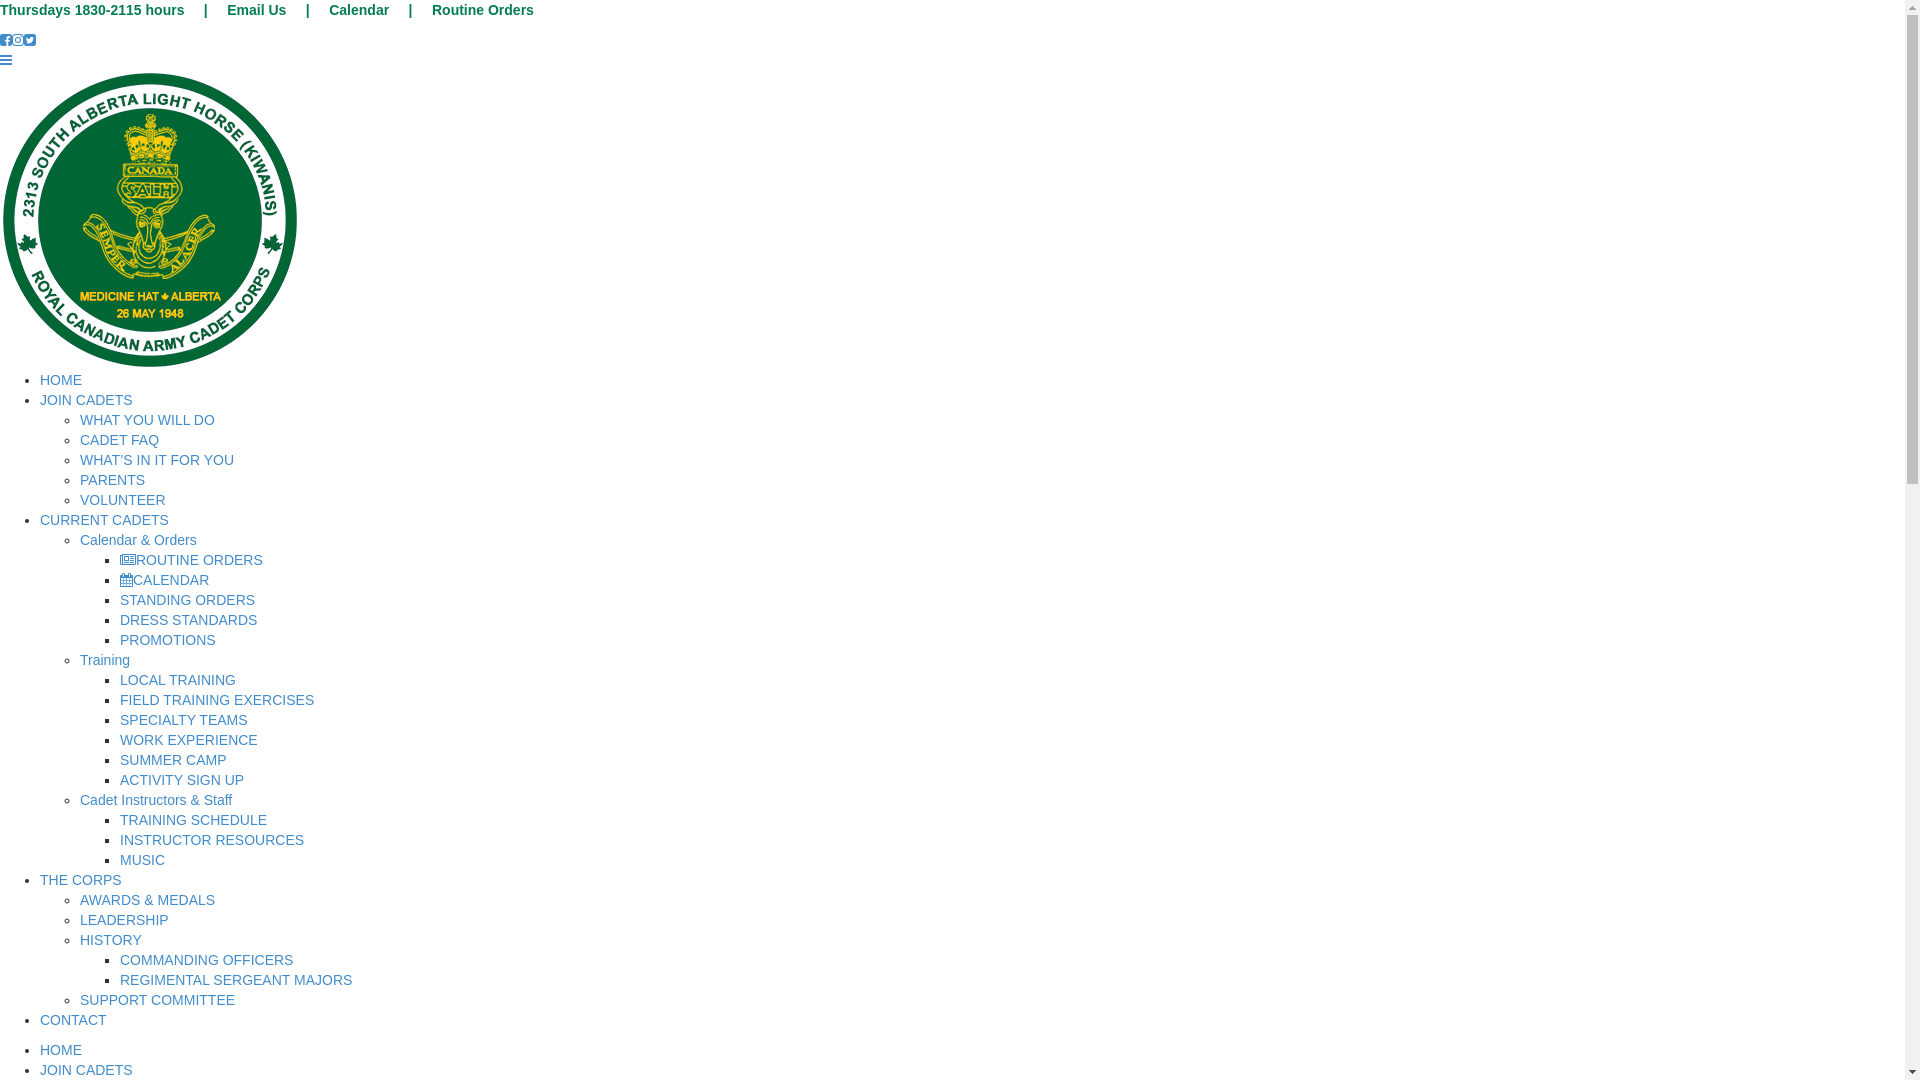  Describe the element at coordinates (192, 560) in the screenshot. I see `ROUTINE ORDERS` at that location.